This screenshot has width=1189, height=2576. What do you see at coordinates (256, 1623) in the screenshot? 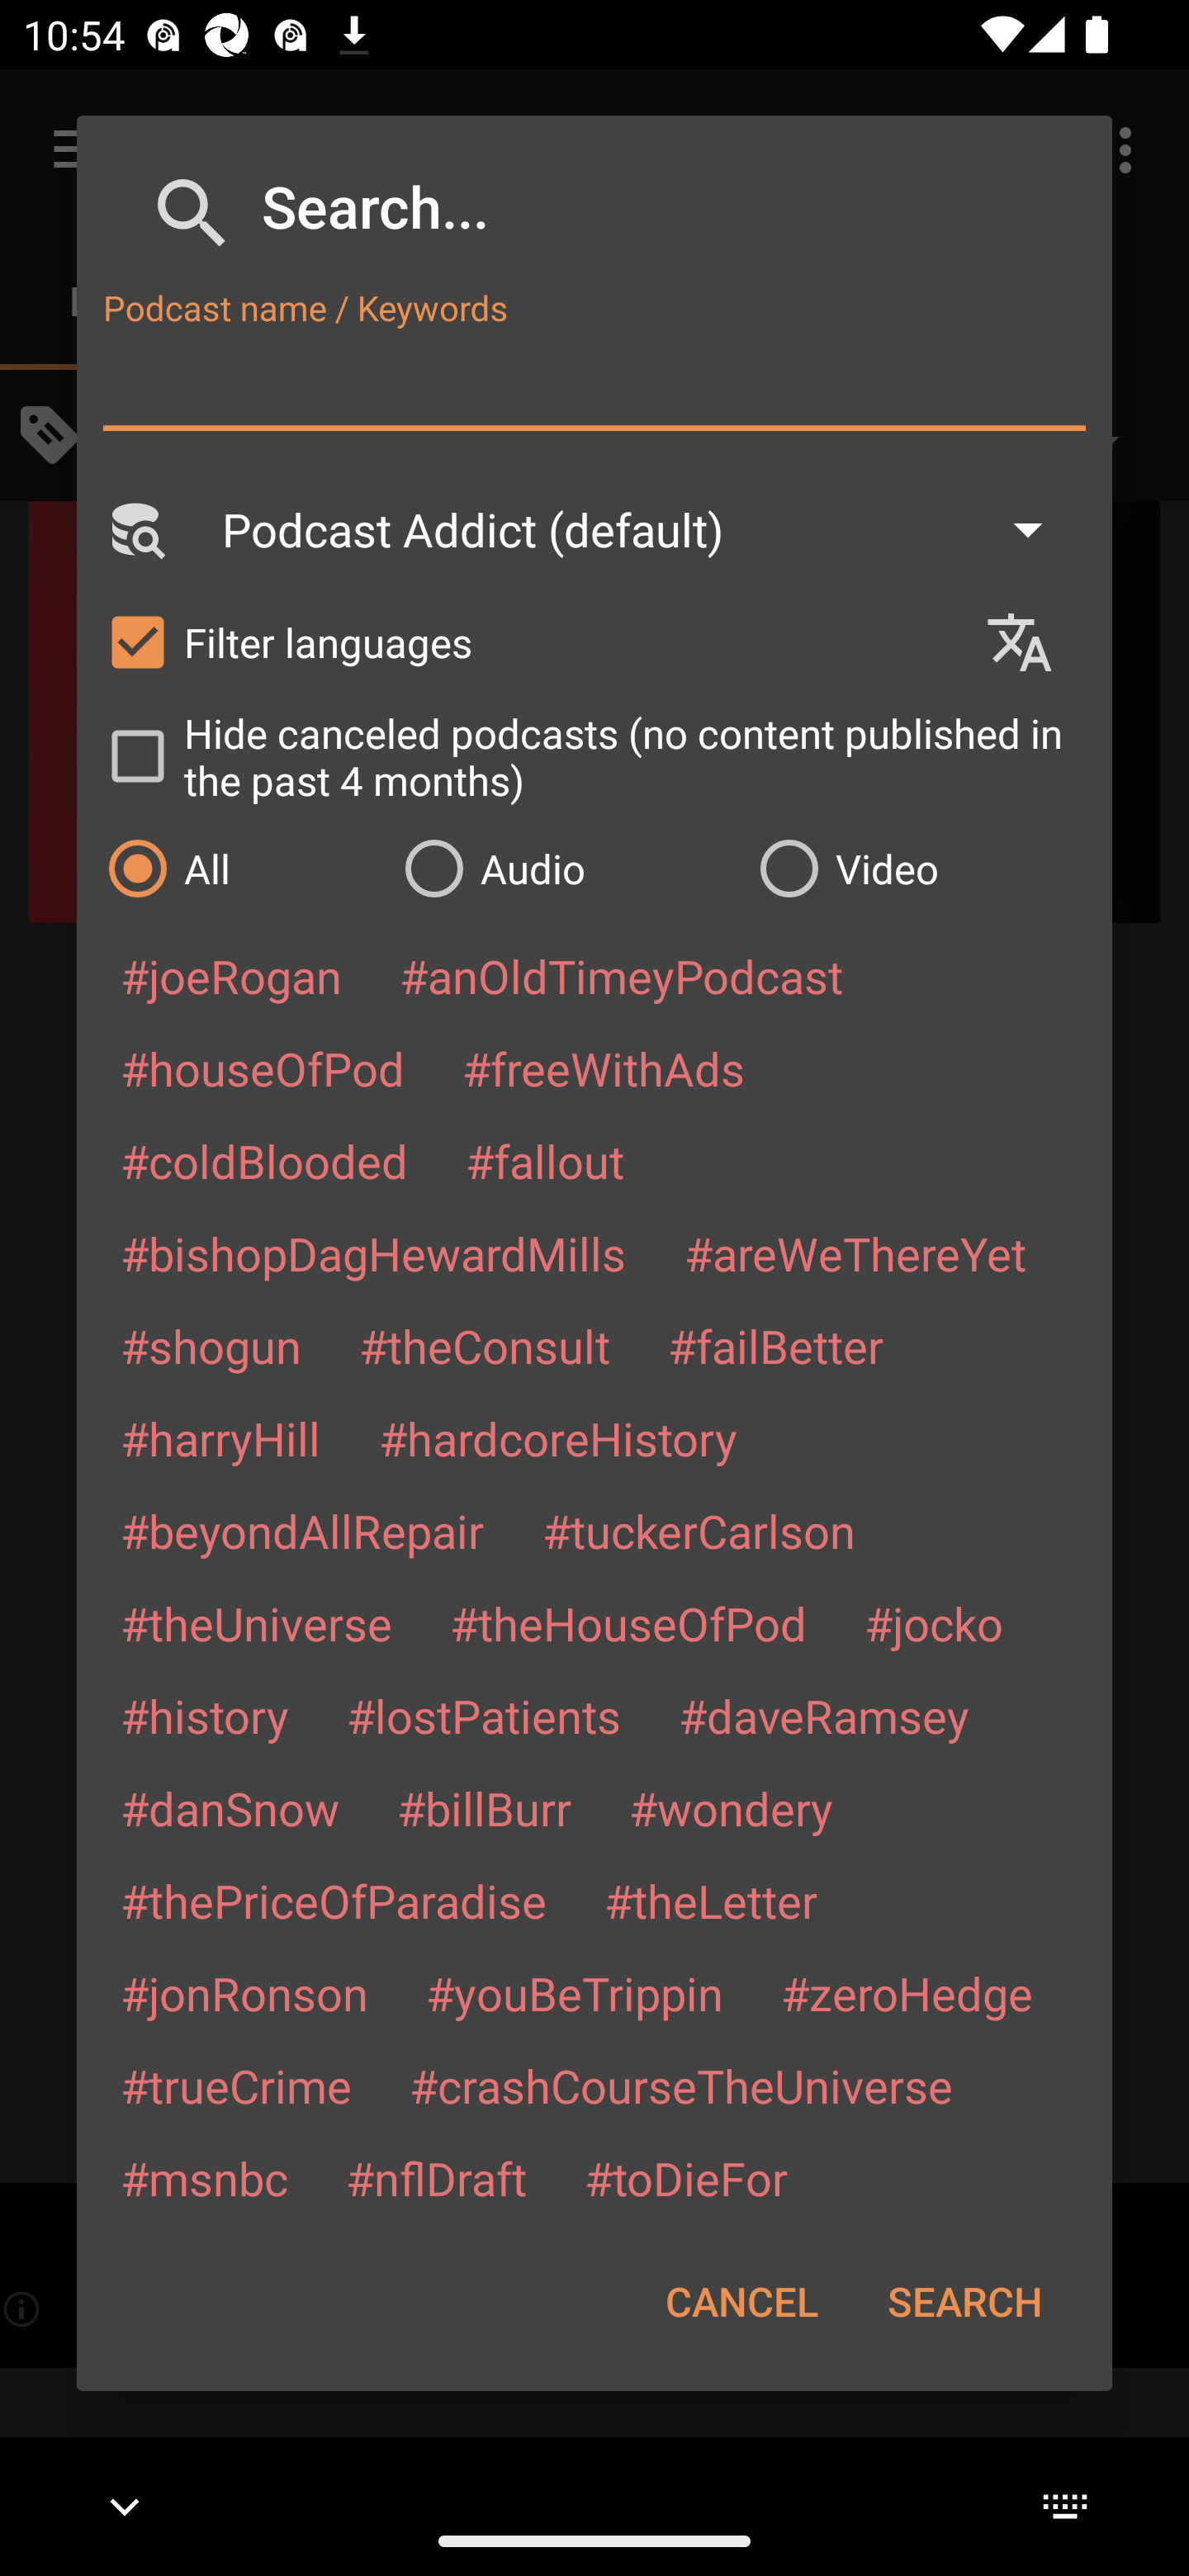
I see `#theUniverse` at bounding box center [256, 1623].